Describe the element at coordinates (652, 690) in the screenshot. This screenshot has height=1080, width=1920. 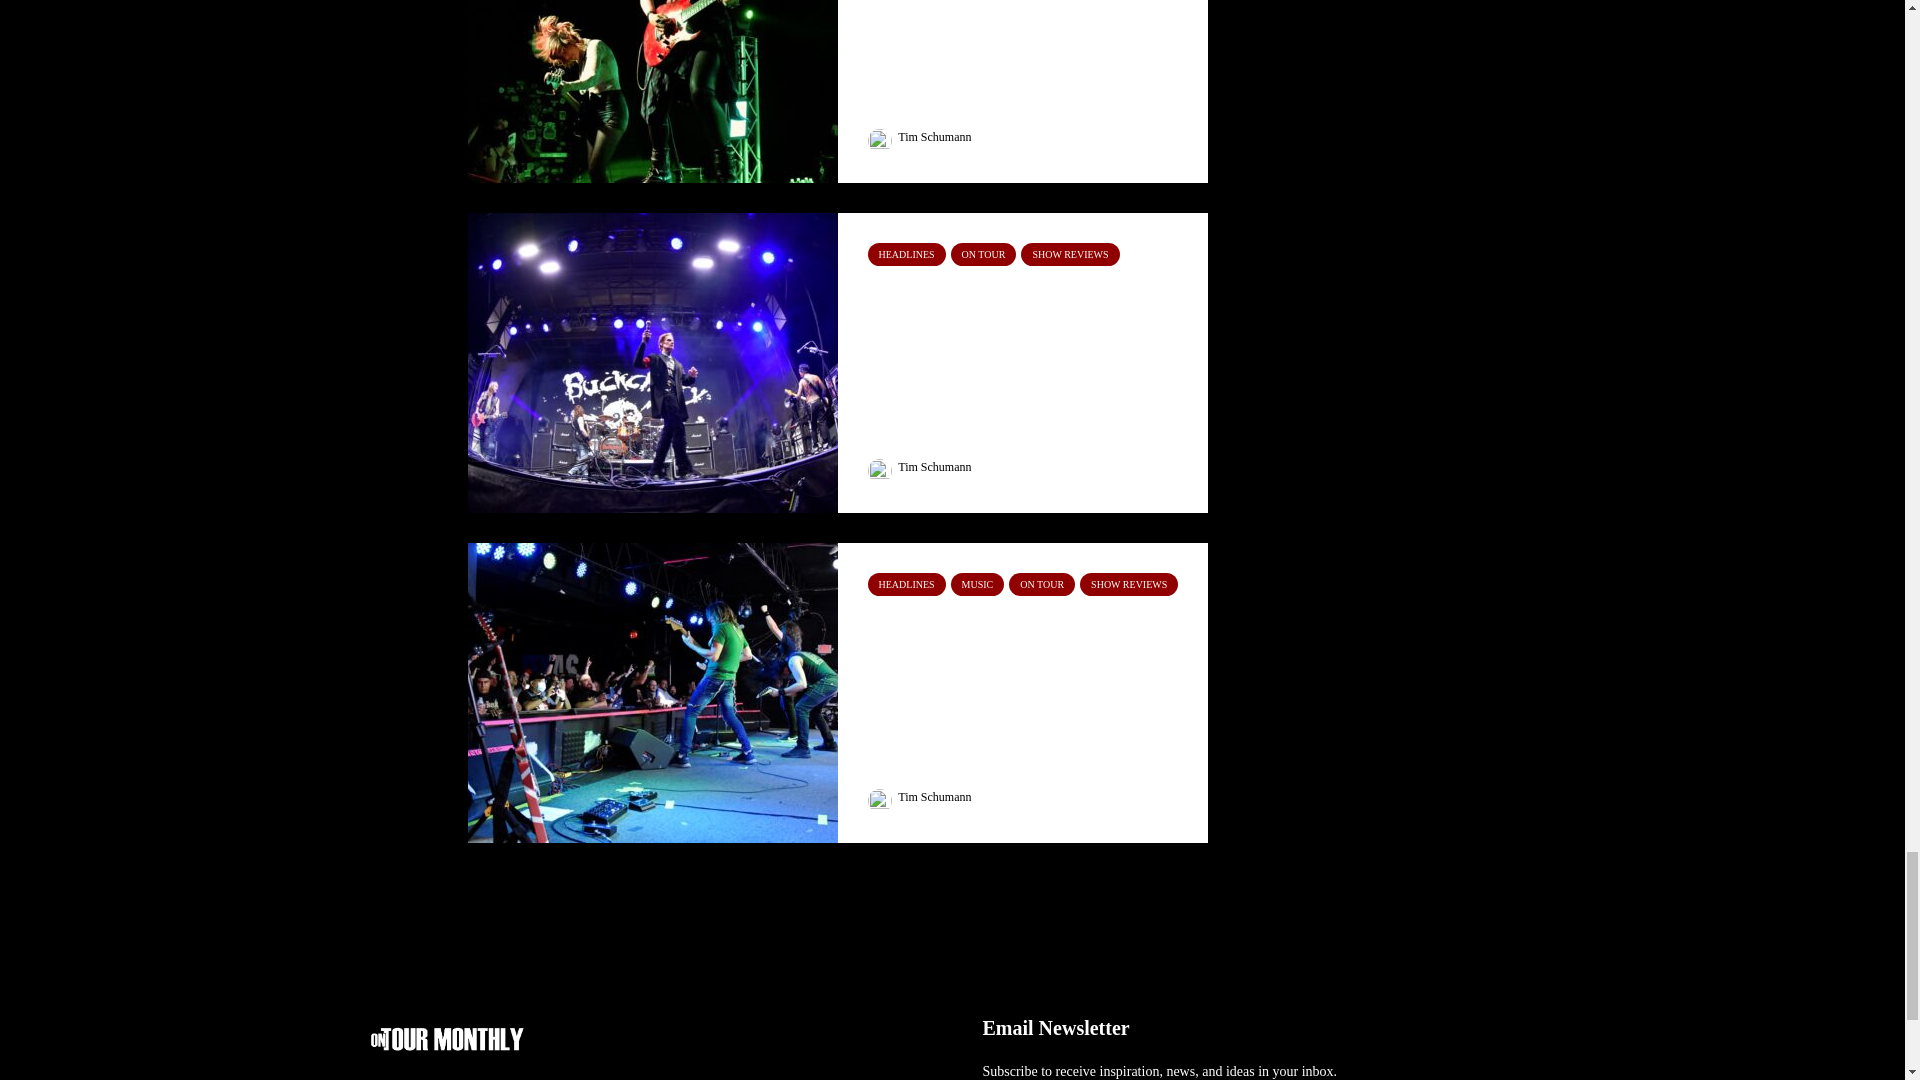
I see `Kings of Thrash drop into the Rockhouse` at that location.